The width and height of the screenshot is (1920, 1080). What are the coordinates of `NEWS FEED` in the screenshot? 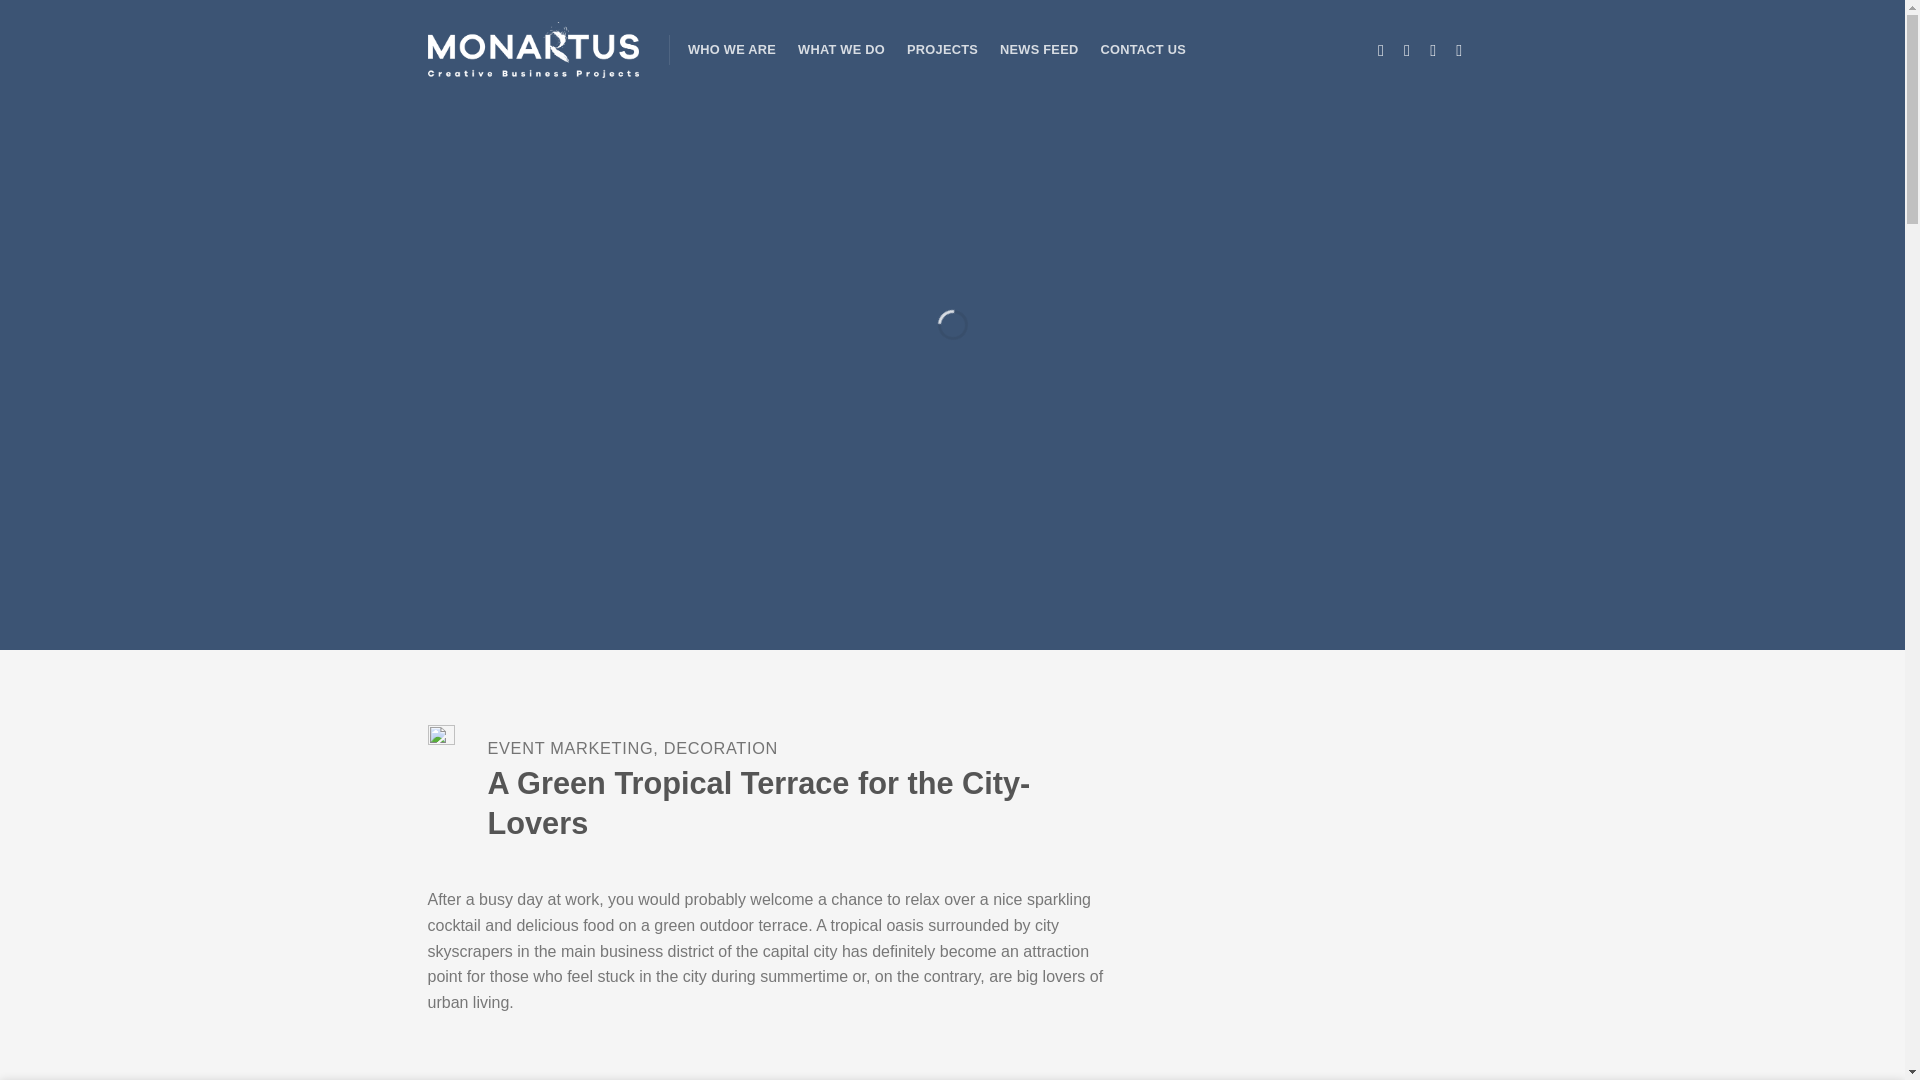 It's located at (1038, 50).